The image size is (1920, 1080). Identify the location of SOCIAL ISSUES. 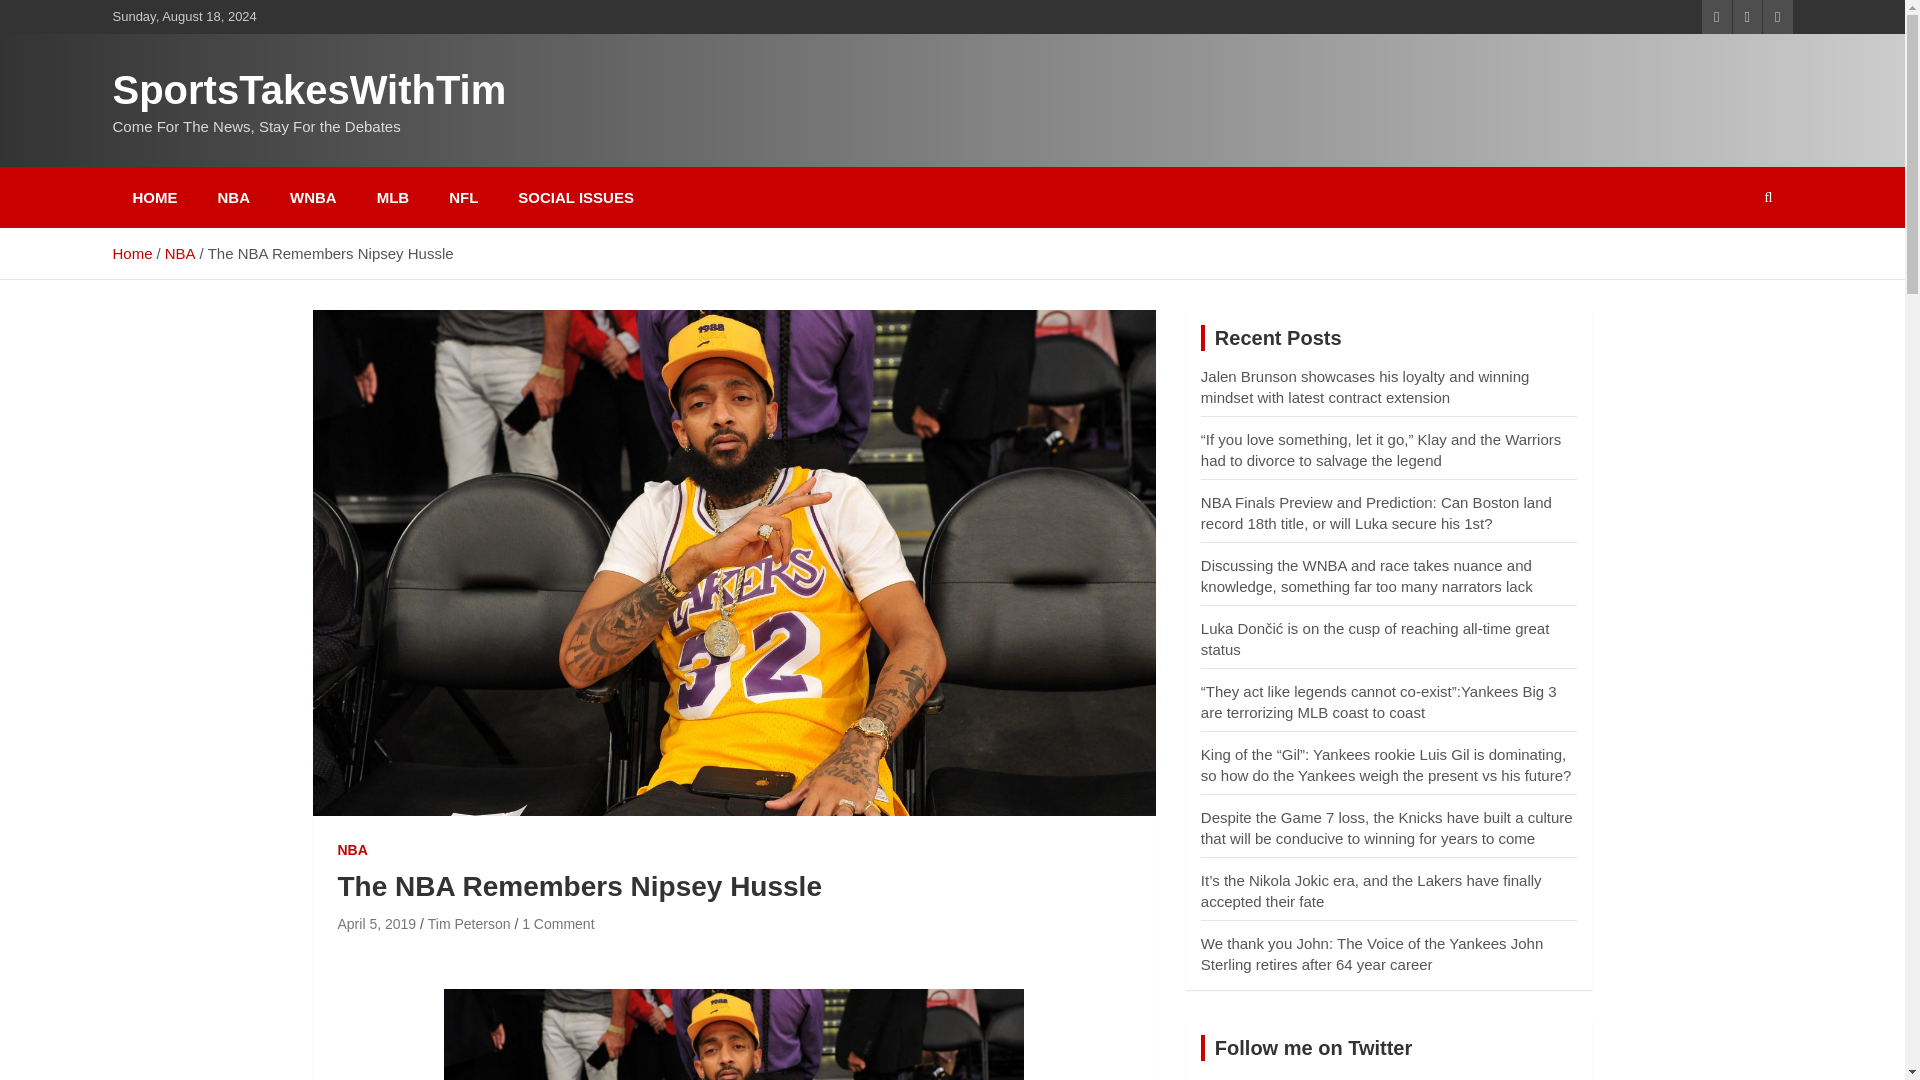
(576, 197).